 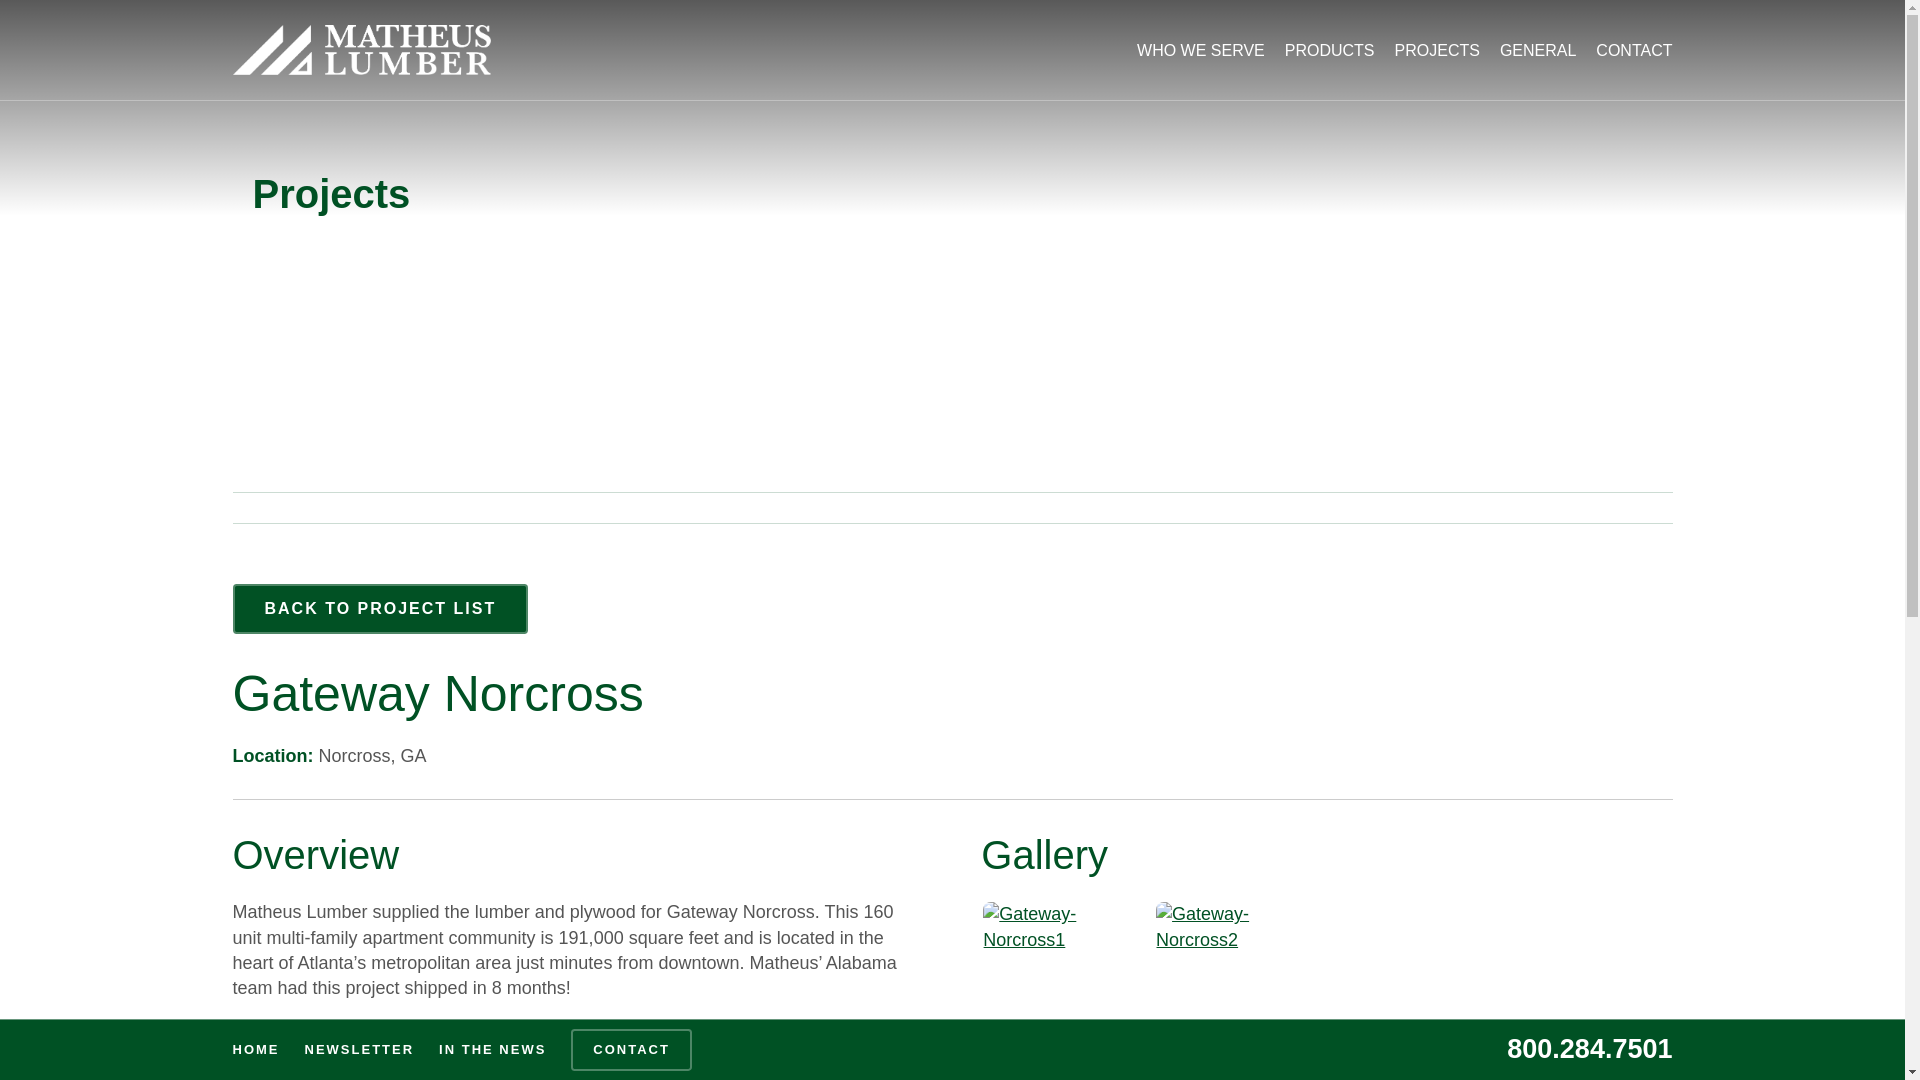 What do you see at coordinates (492, 1050) in the screenshot?
I see `IN THE NEWS` at bounding box center [492, 1050].